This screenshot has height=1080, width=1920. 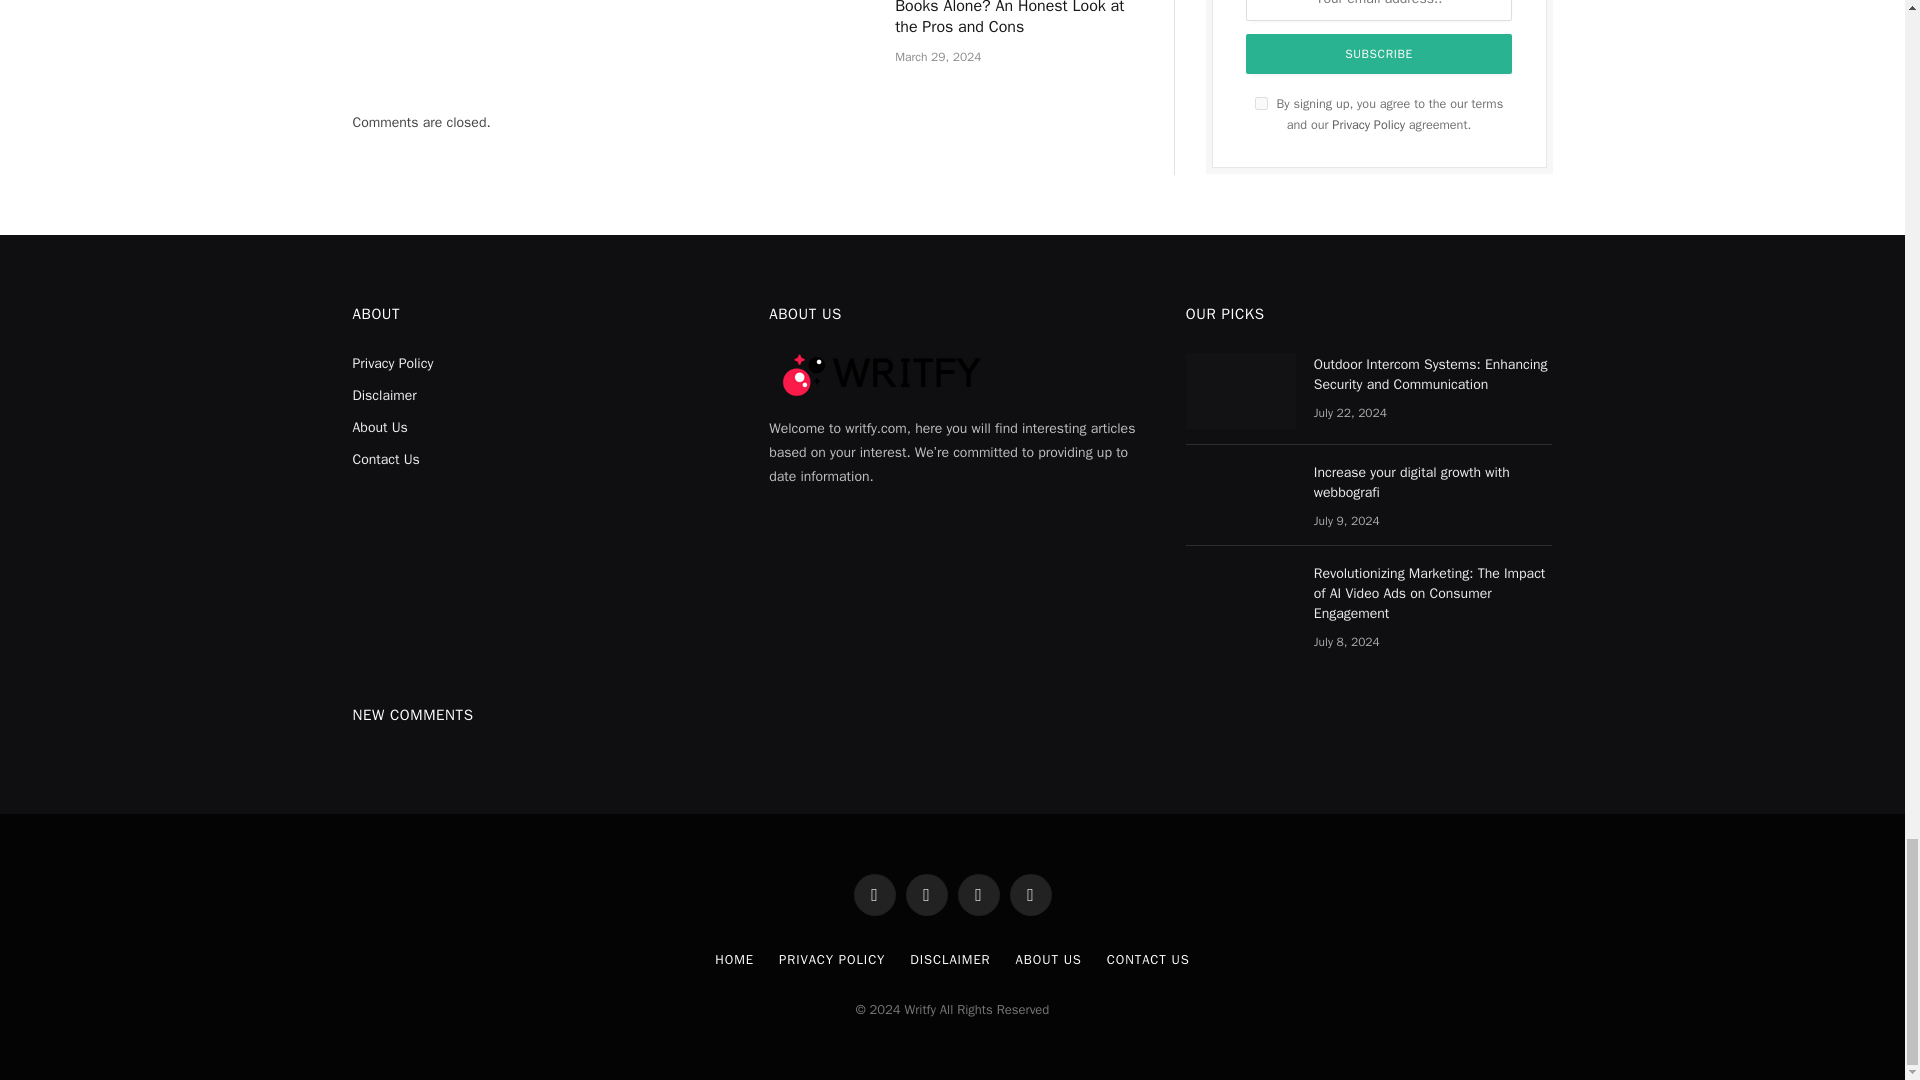 I want to click on Subscribe, so click(x=1379, y=54).